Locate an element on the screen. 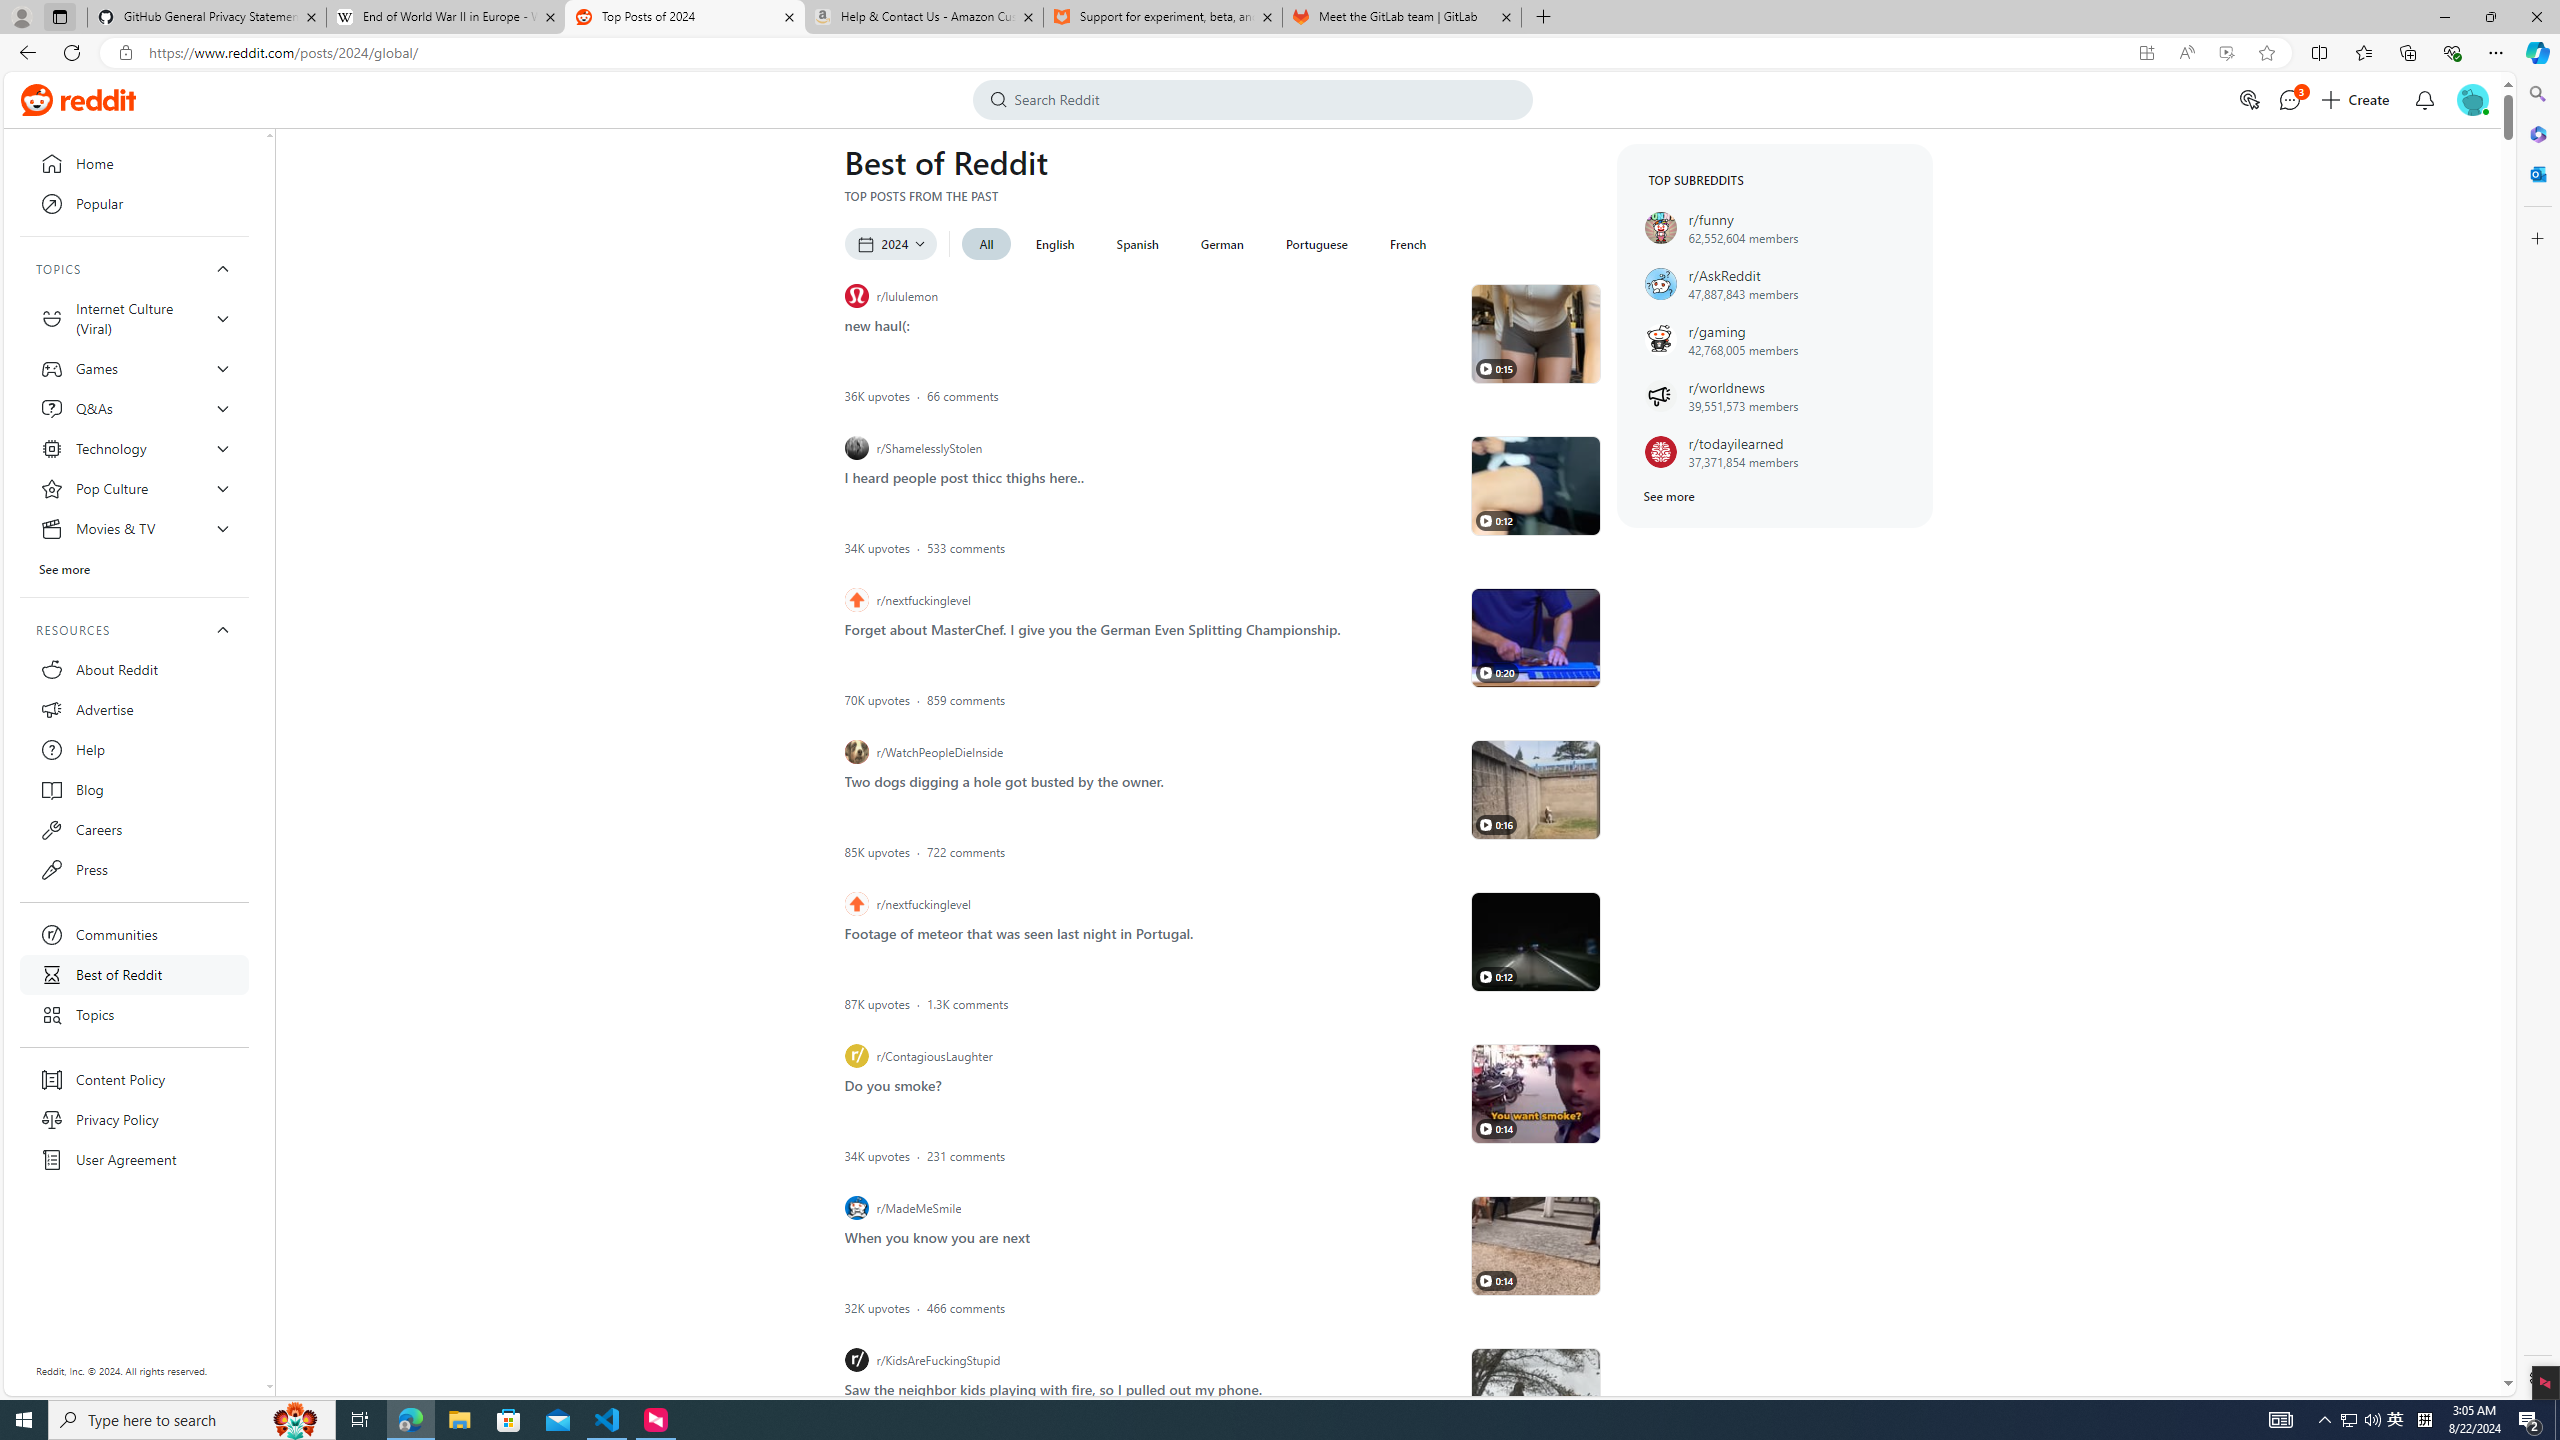 This screenshot has height=1440, width=2560. Communities is located at coordinates (134, 934).